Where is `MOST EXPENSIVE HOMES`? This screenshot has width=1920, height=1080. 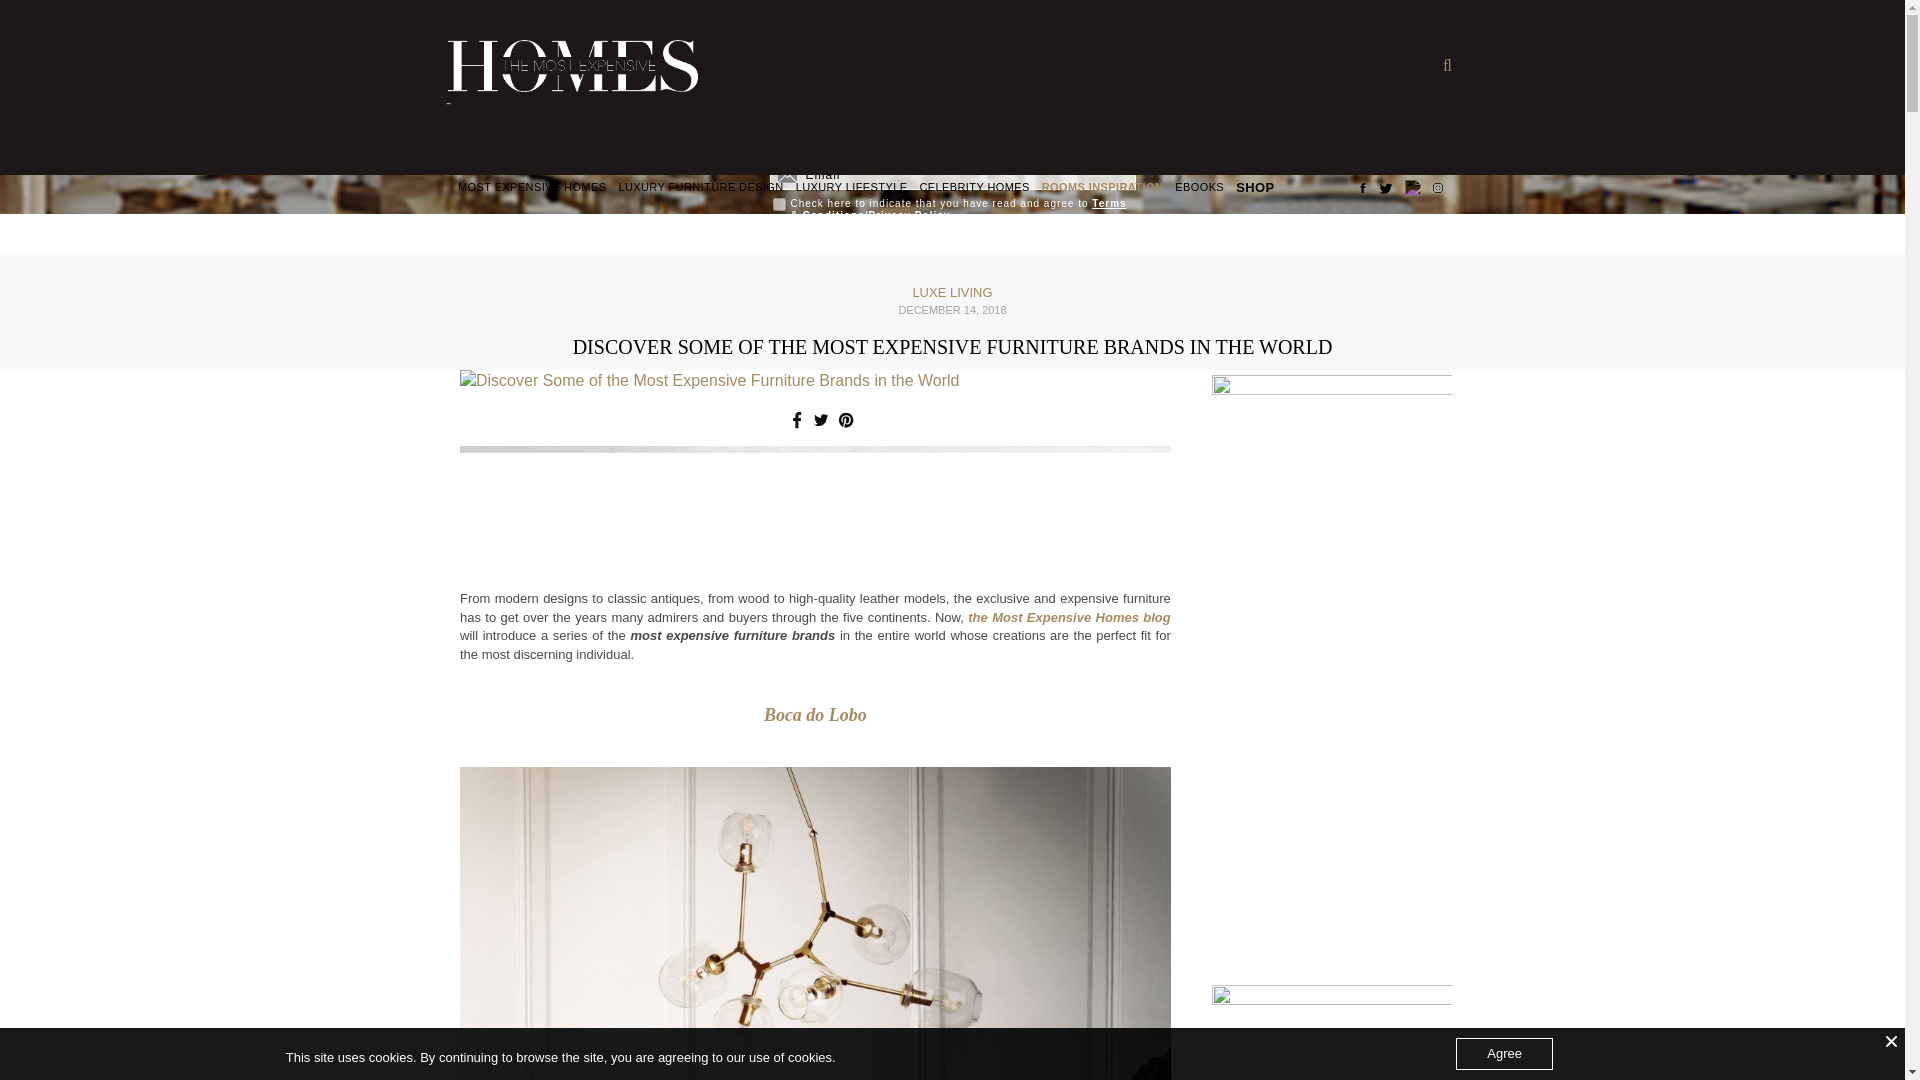
MOST EXPENSIVE HOMES is located at coordinates (532, 188).